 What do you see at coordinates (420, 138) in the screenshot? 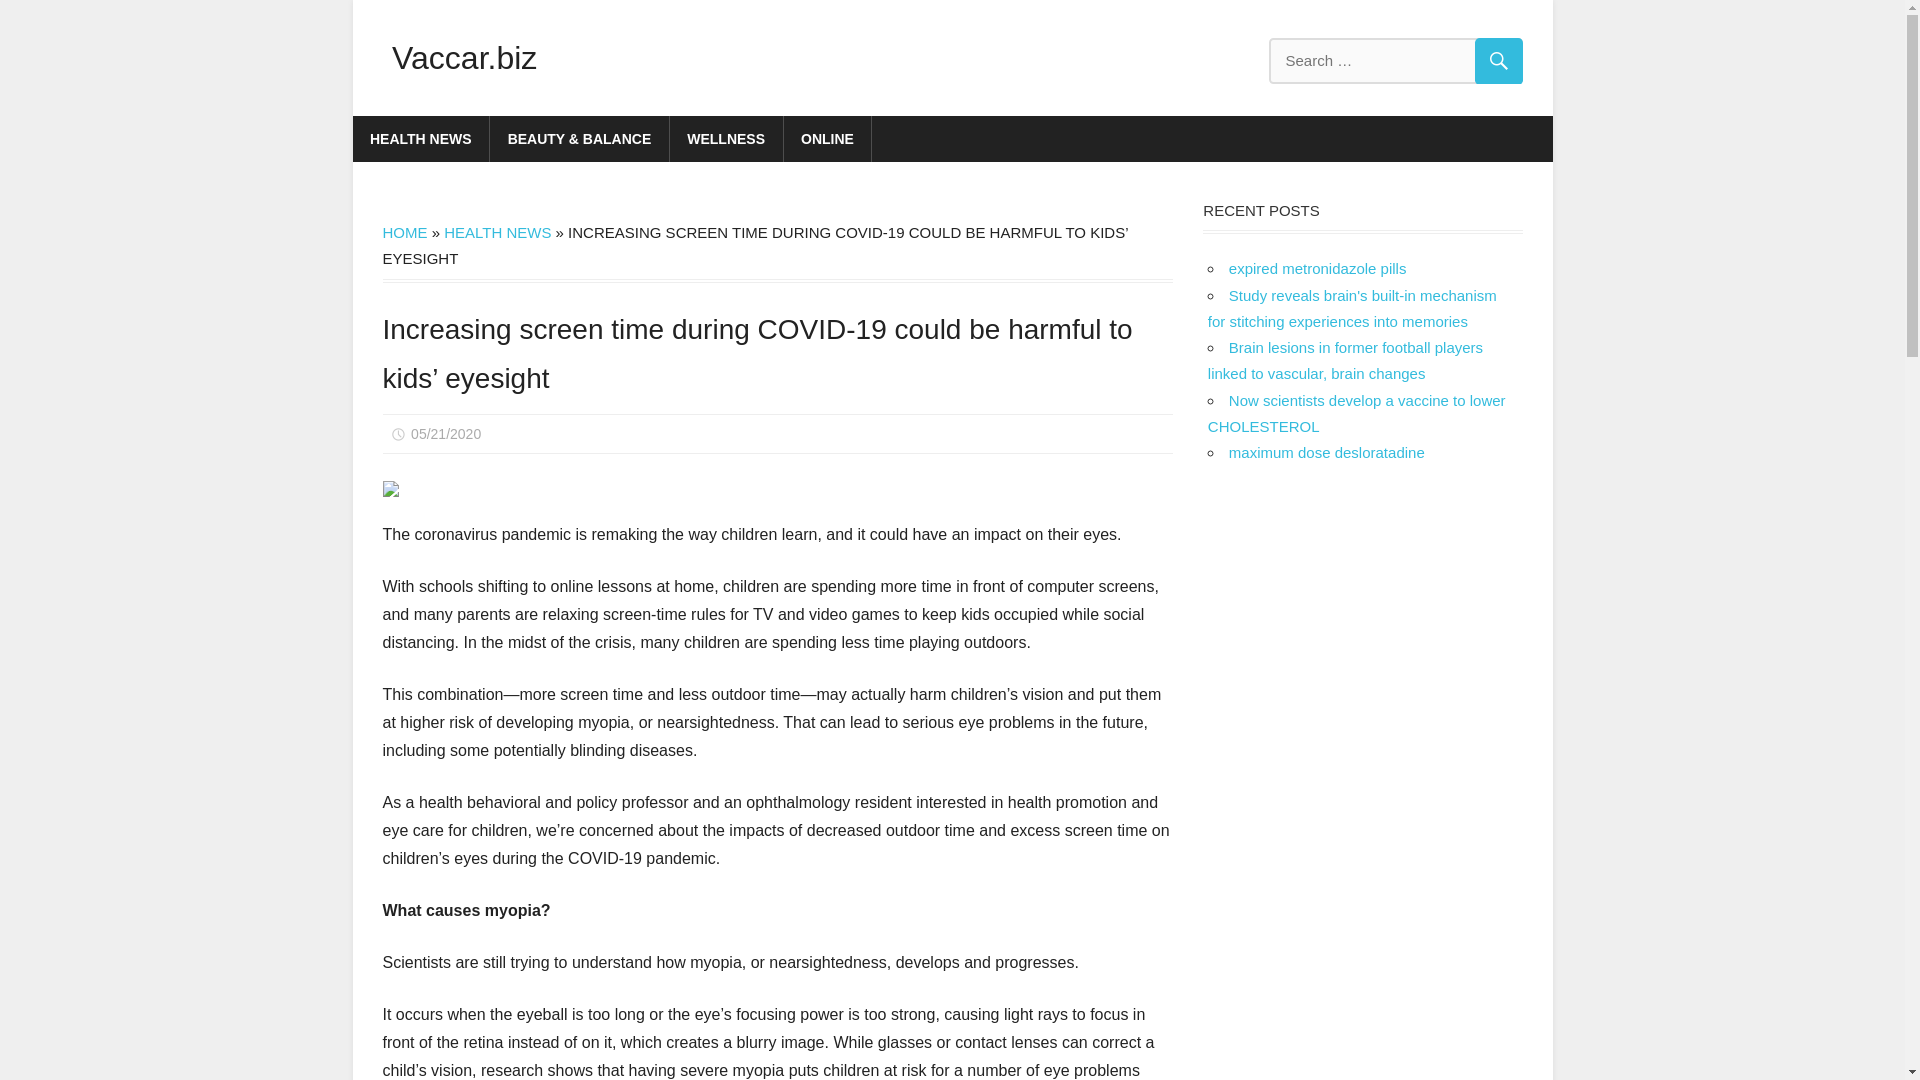
I see `HEALTH NEWS` at bounding box center [420, 138].